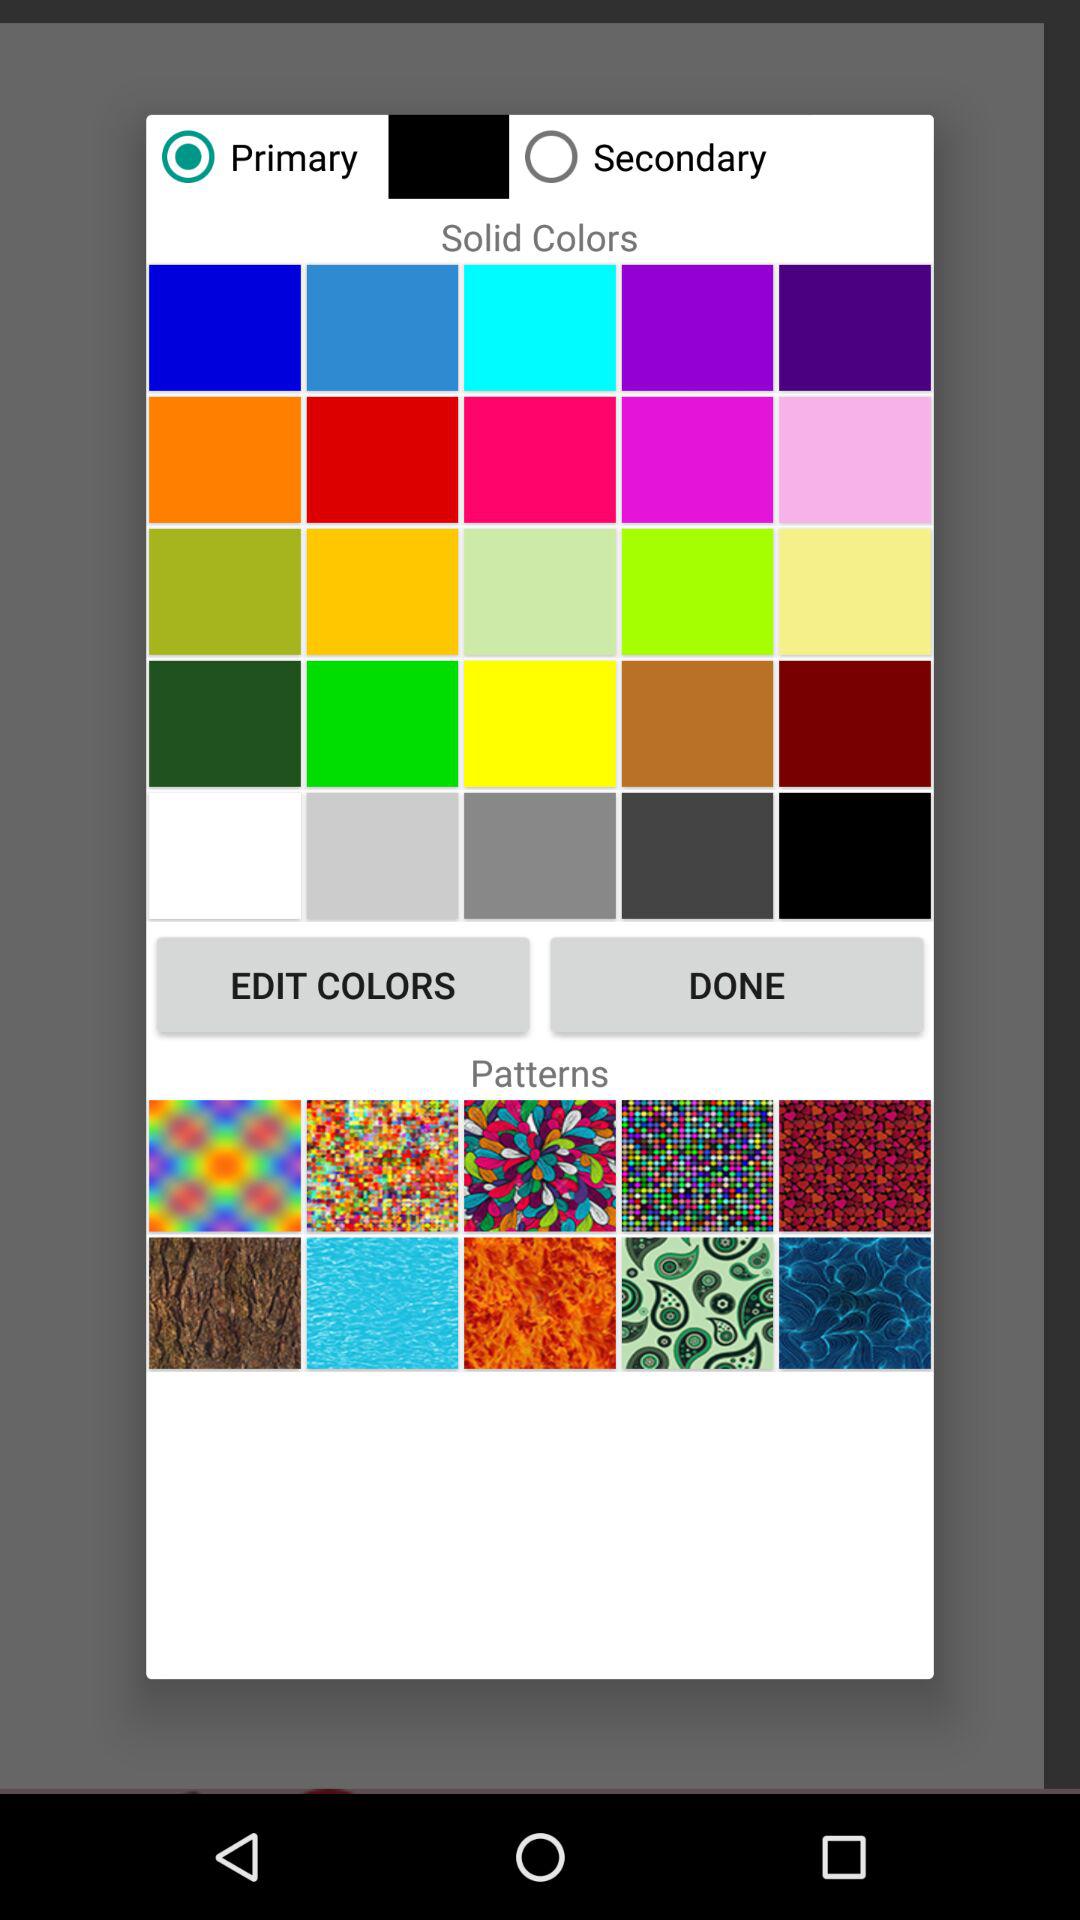  I want to click on select color, so click(382, 327).